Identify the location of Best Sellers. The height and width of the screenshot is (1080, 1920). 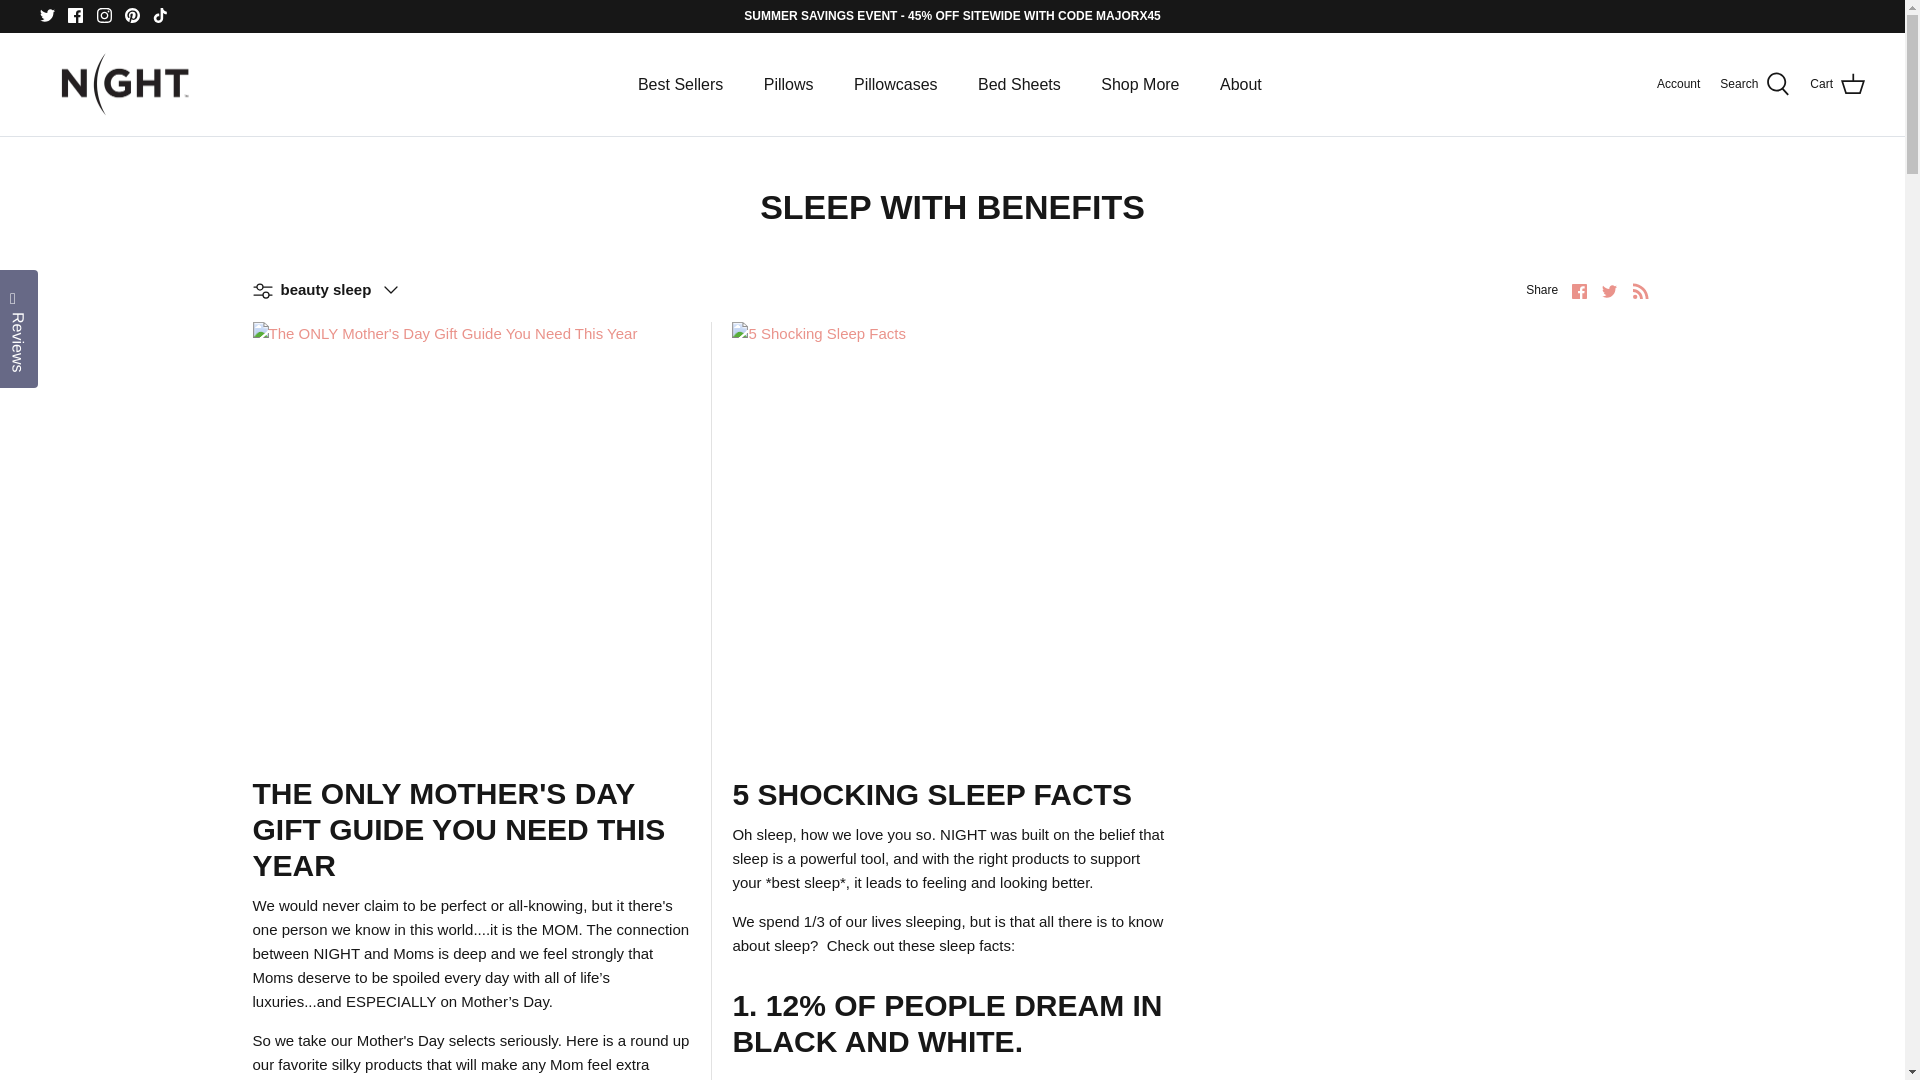
(680, 84).